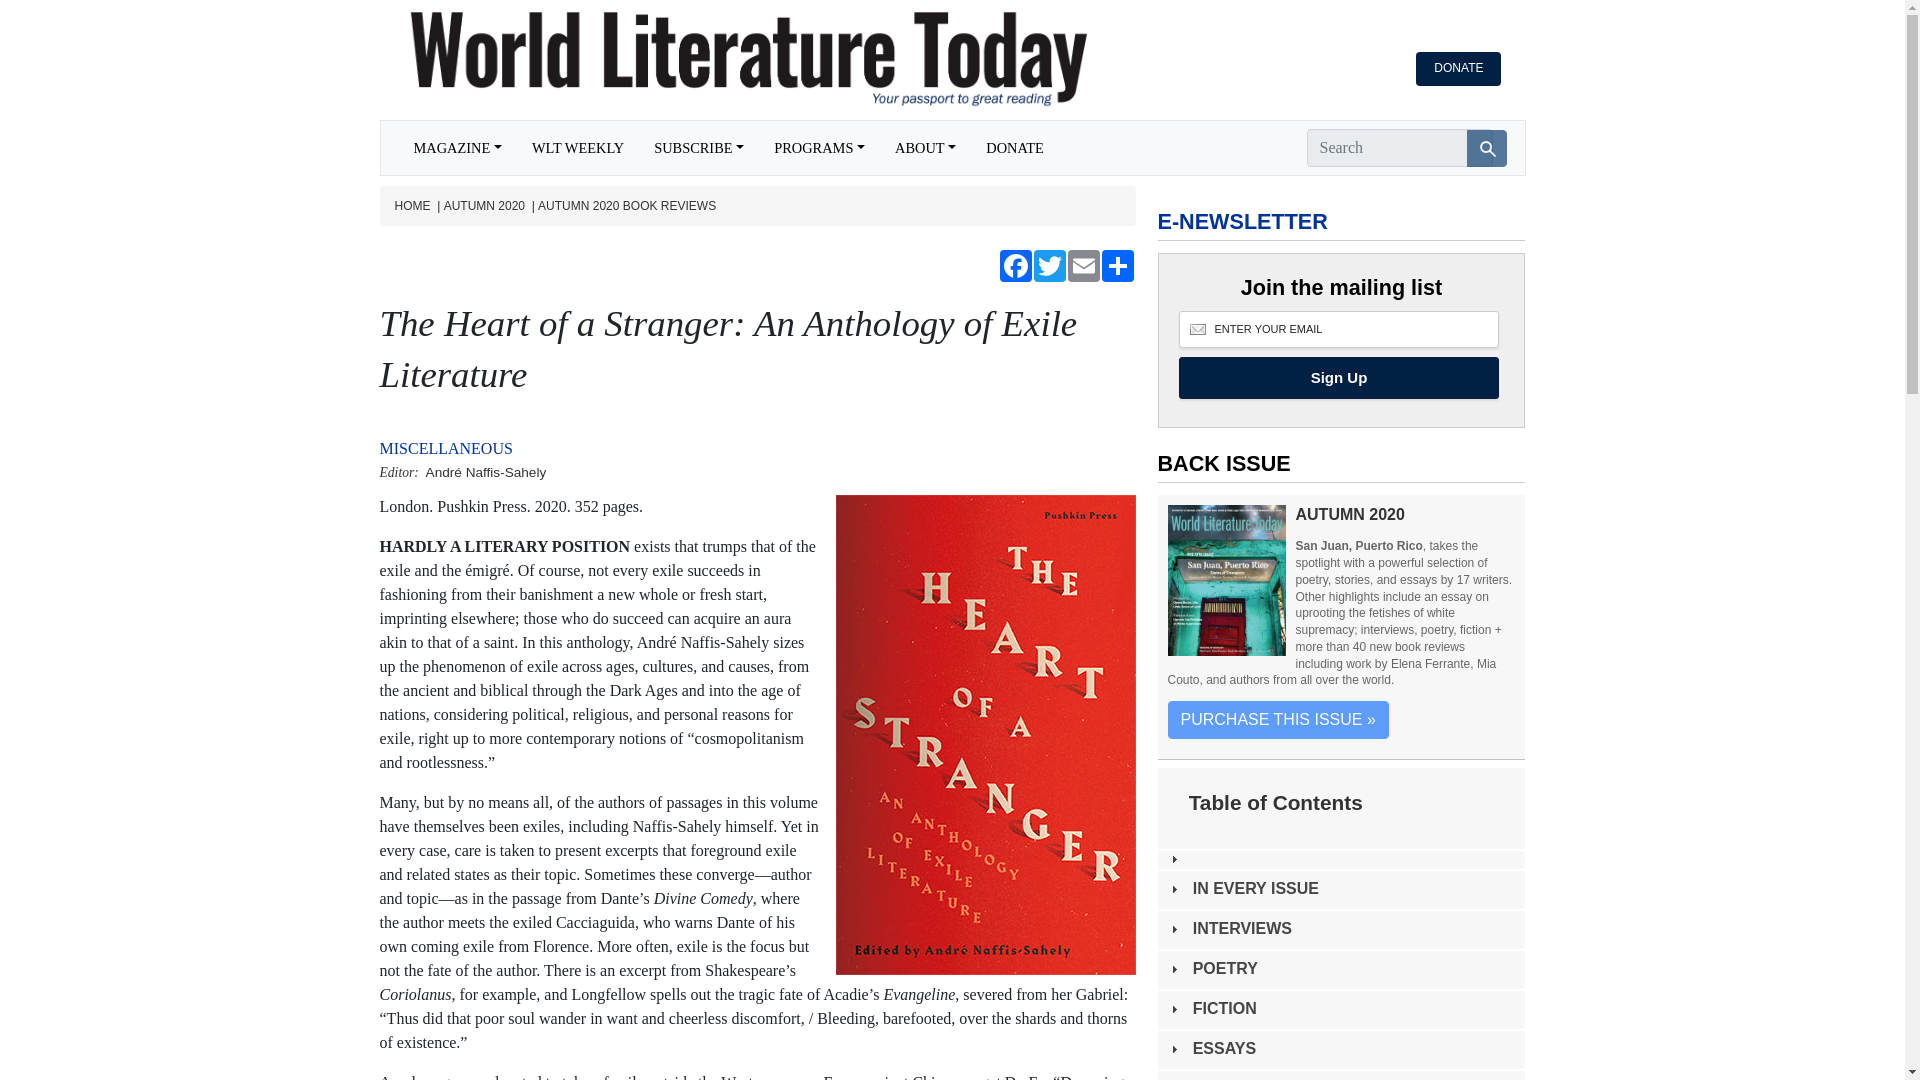 The height and width of the screenshot is (1080, 1920). What do you see at coordinates (698, 148) in the screenshot?
I see `SUBSCRIBE` at bounding box center [698, 148].